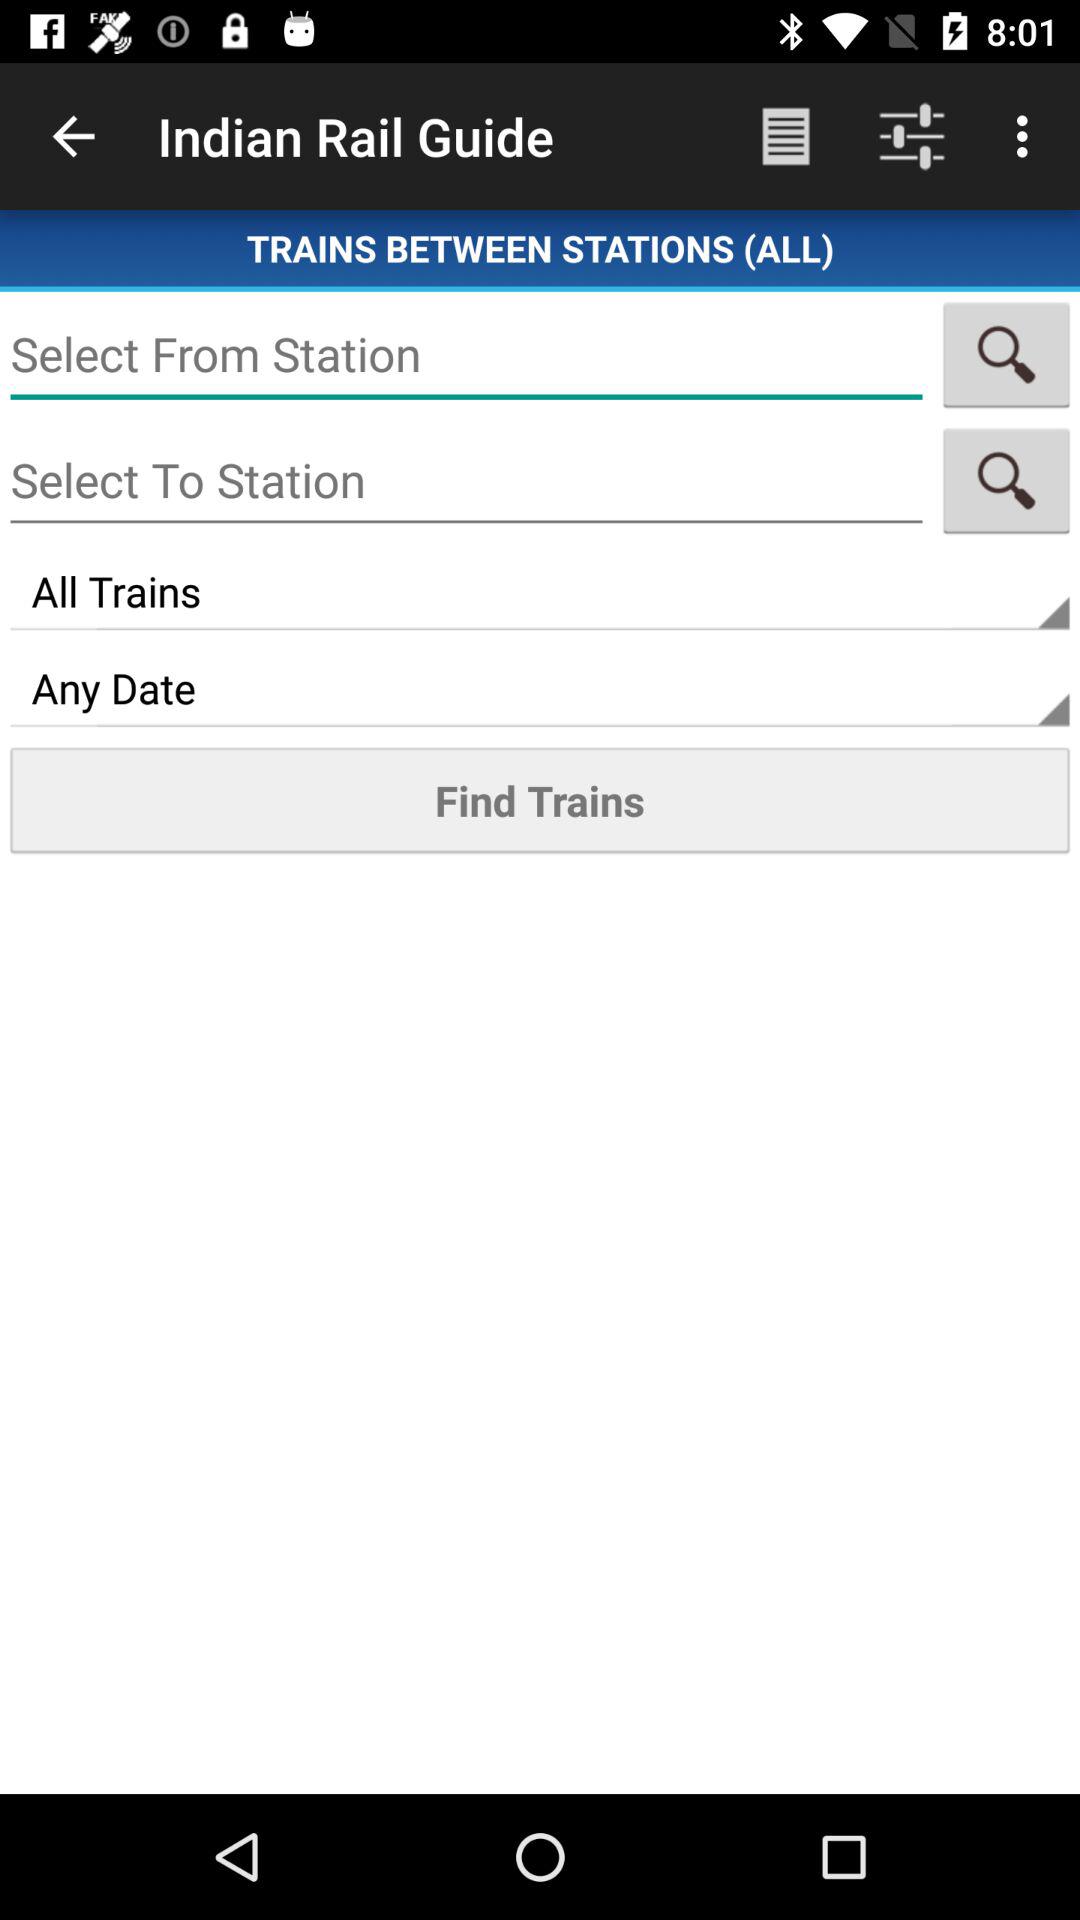 This screenshot has height=1920, width=1080. Describe the element at coordinates (1006, 480) in the screenshot. I see `search app` at that location.